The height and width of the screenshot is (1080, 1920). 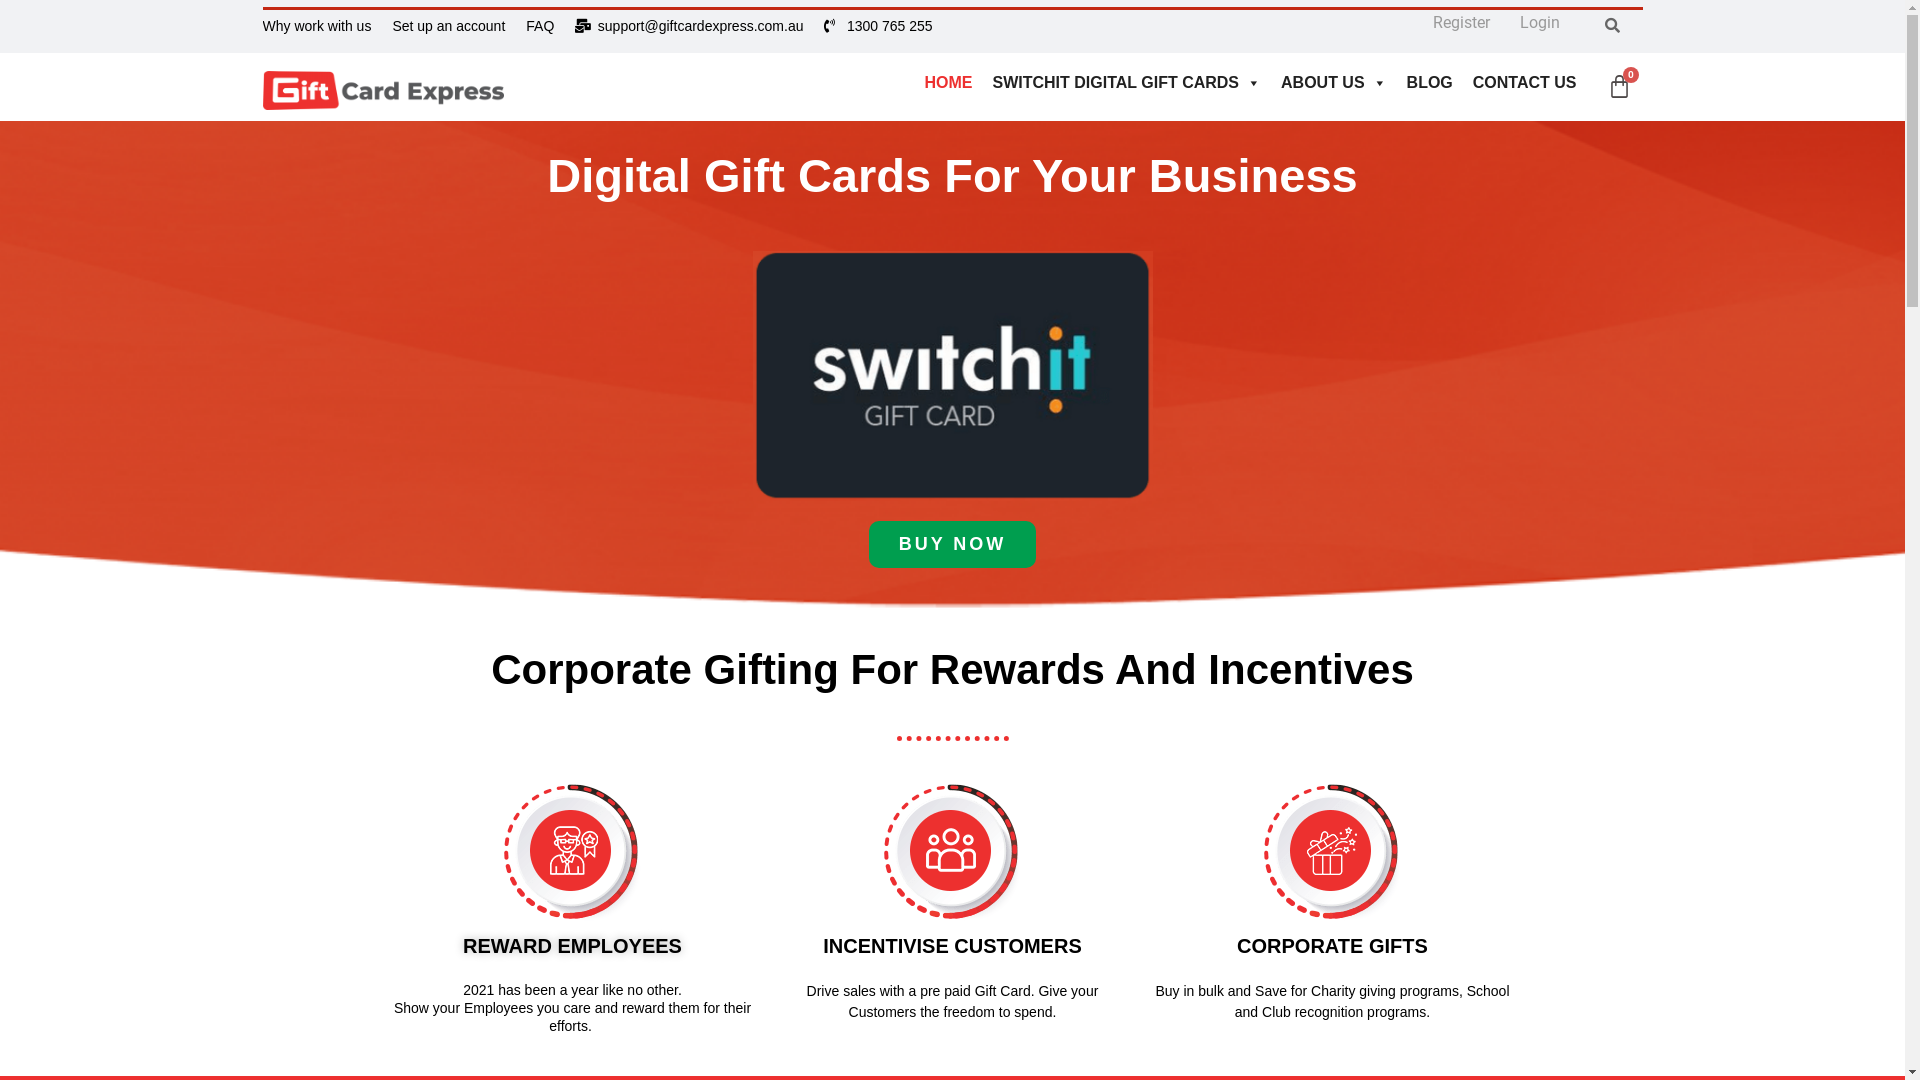 I want to click on support@giftcardexpress.com.au, so click(x=689, y=26).